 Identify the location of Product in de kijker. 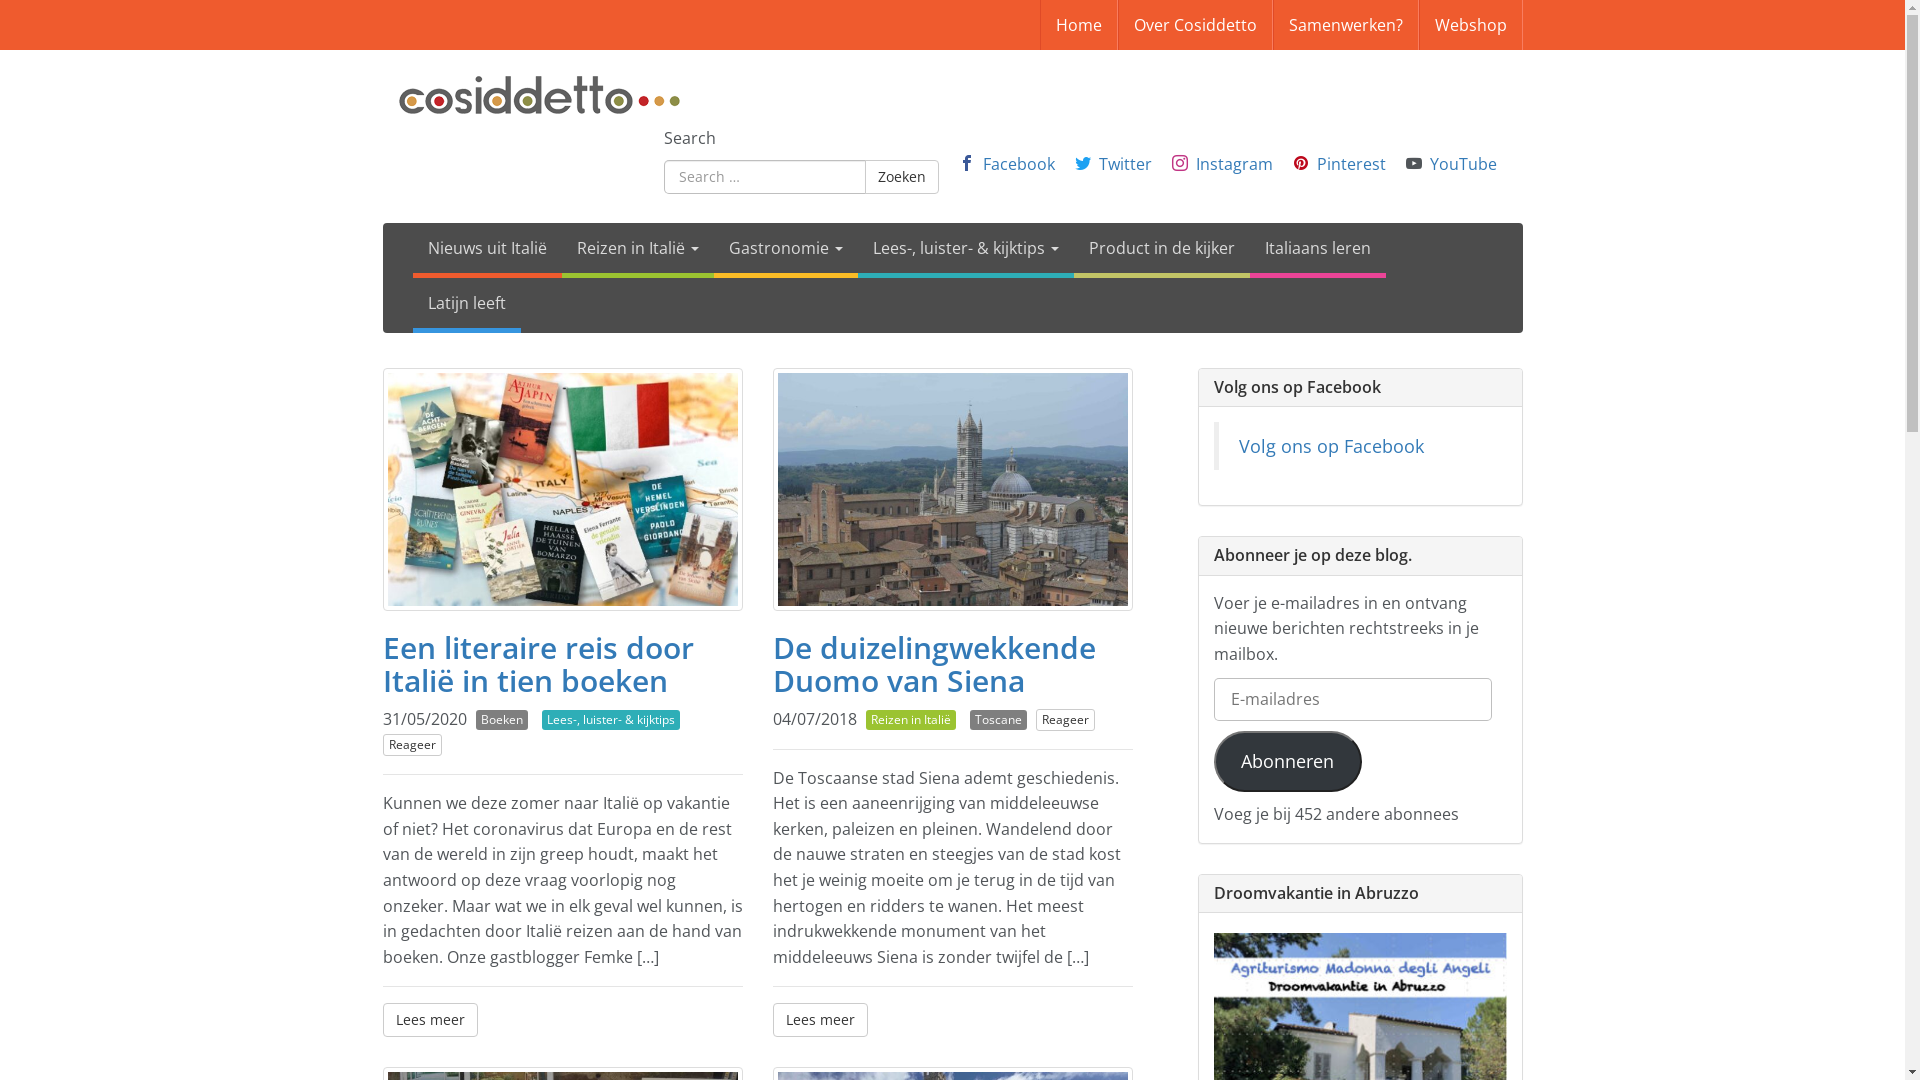
(1162, 250).